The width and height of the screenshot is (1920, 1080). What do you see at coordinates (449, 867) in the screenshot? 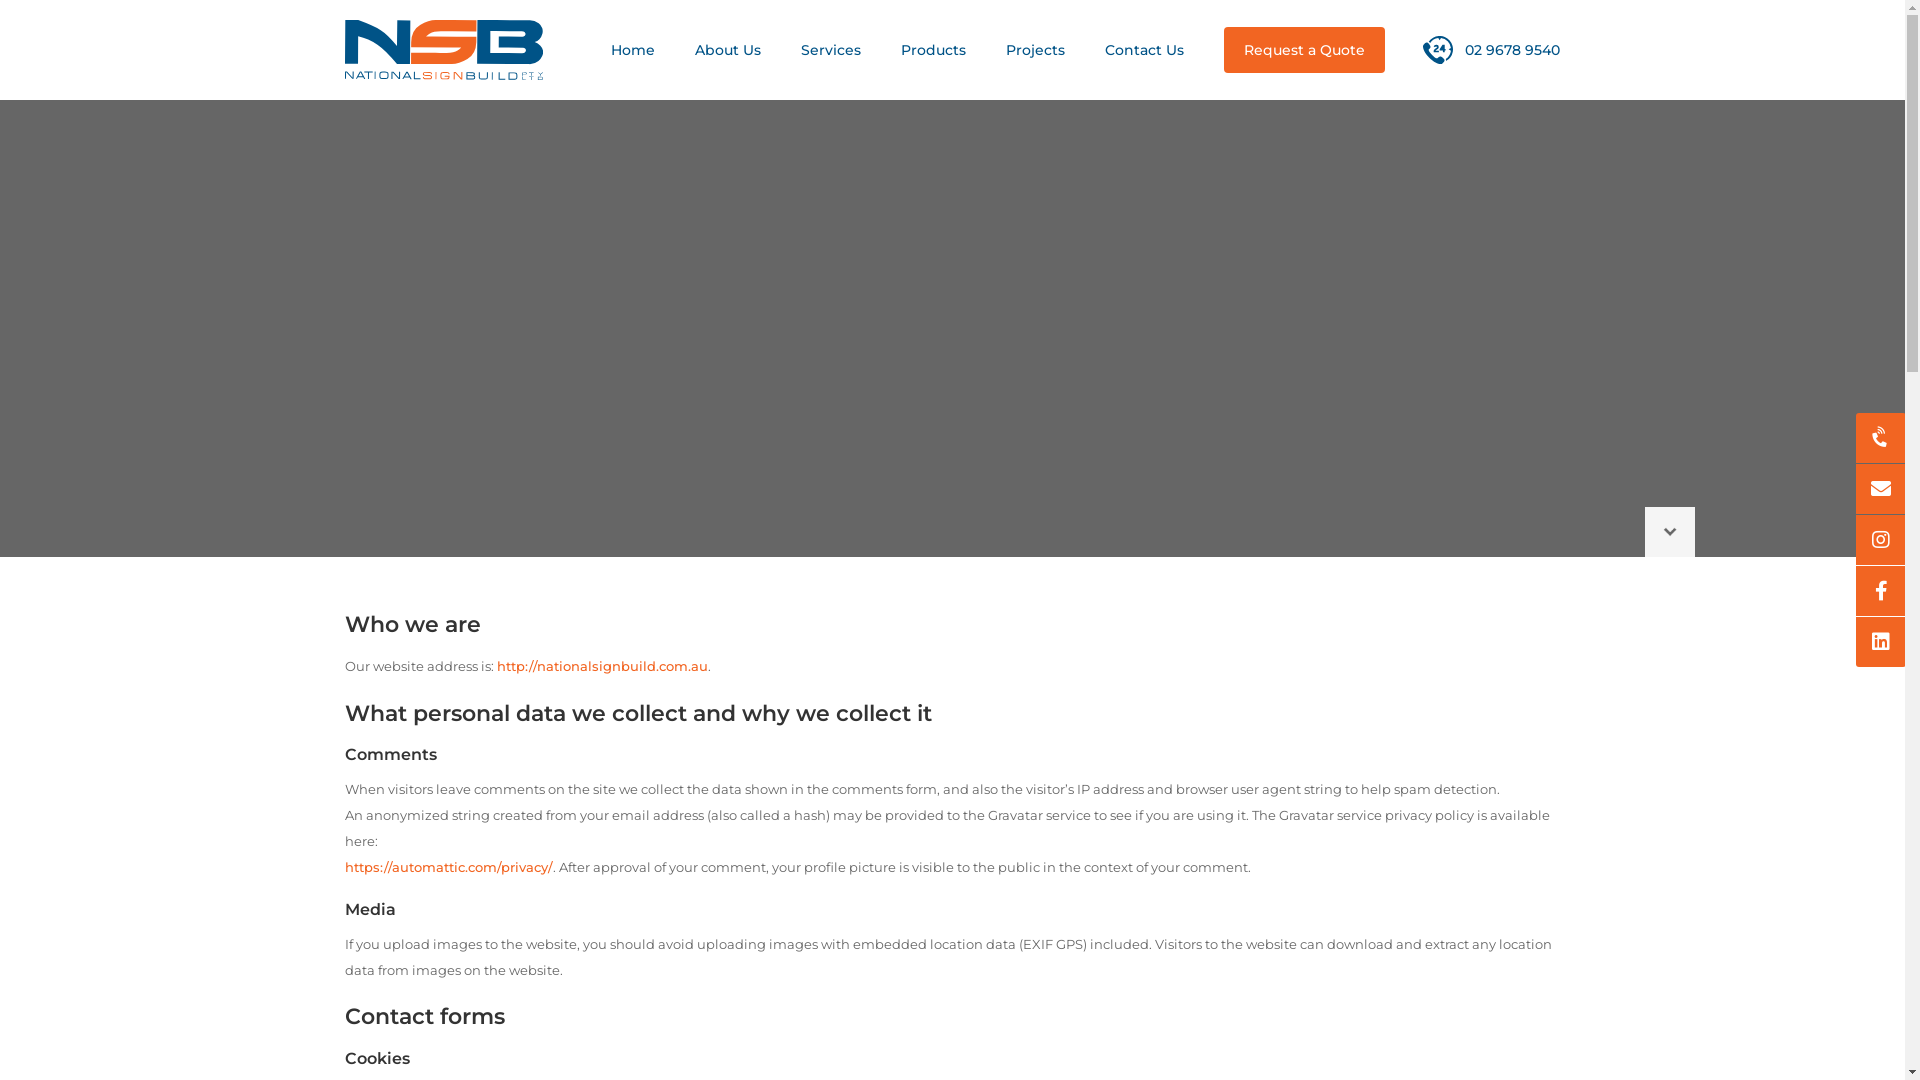
I see `https://automattic.com/privacy/` at bounding box center [449, 867].